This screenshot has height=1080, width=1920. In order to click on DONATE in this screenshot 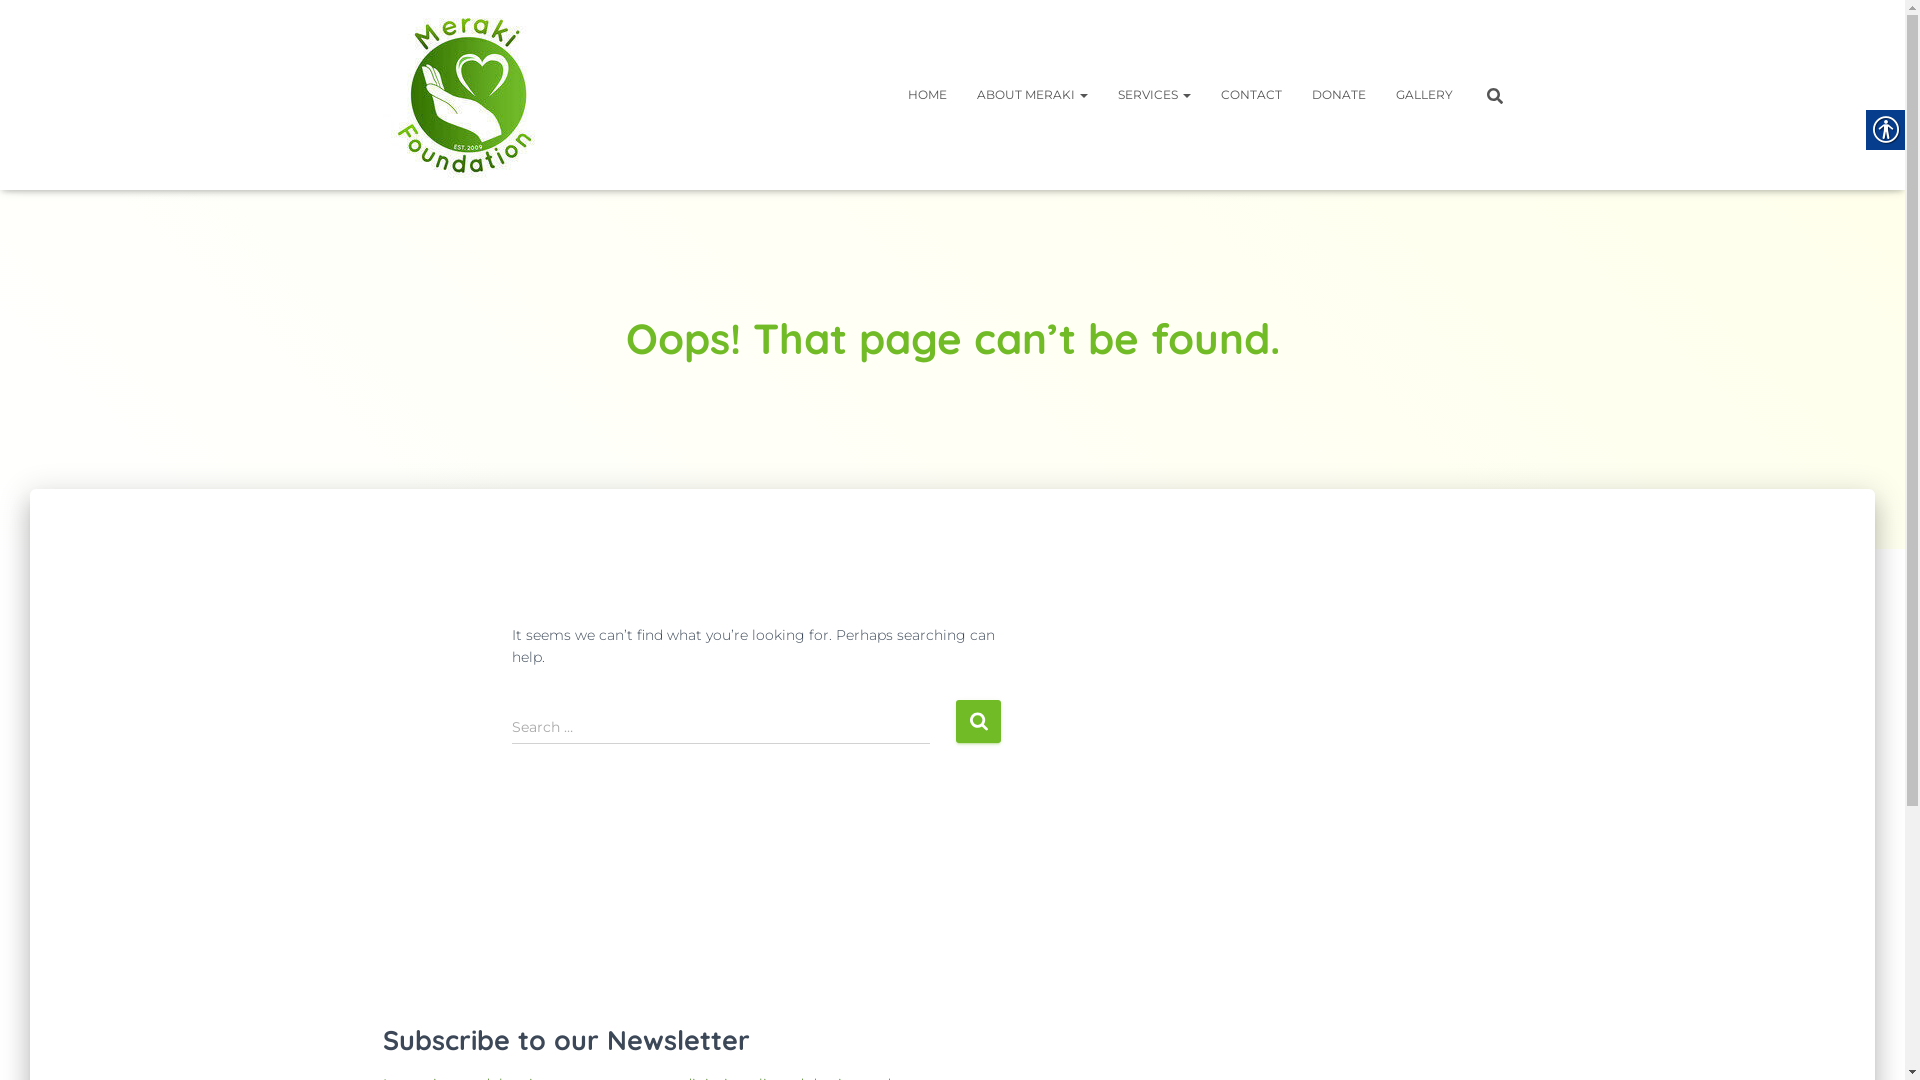, I will do `click(1338, 95)`.